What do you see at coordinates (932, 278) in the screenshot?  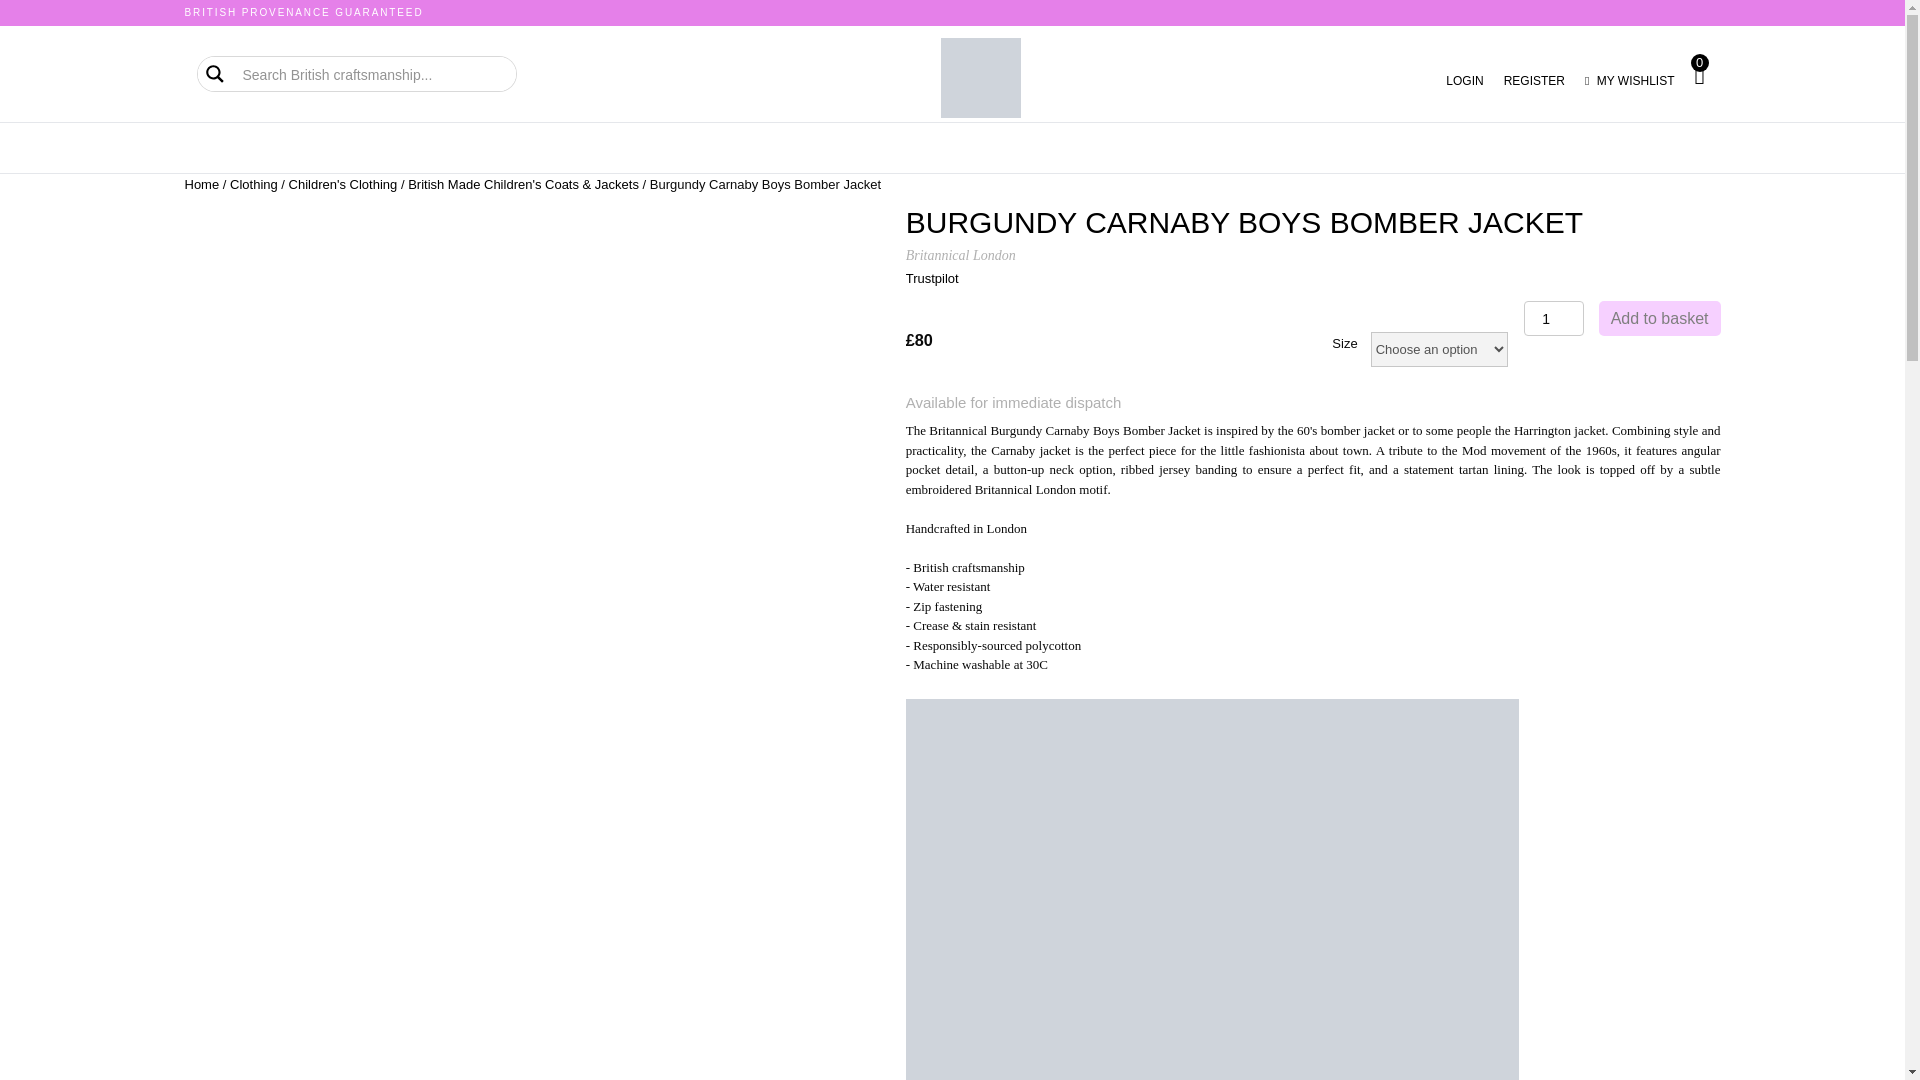 I see `Trustpilot` at bounding box center [932, 278].